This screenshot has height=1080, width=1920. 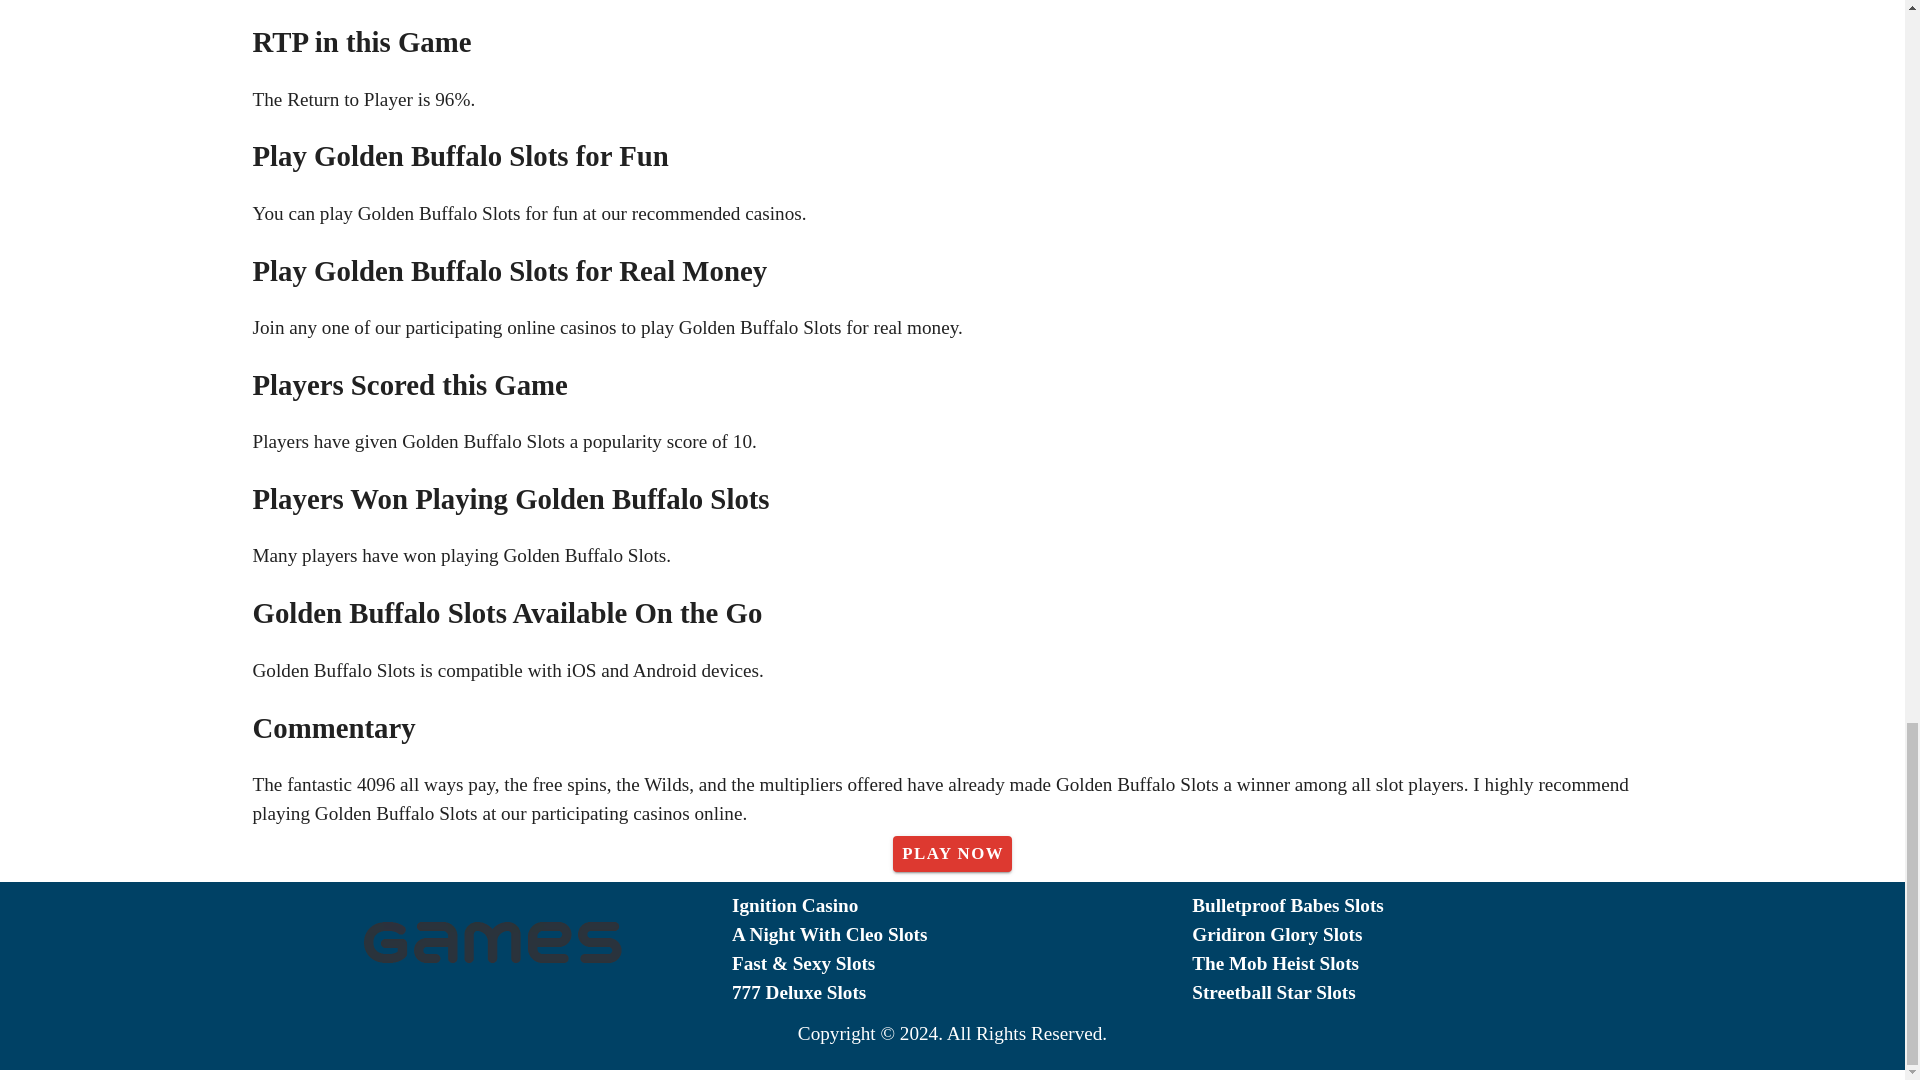 What do you see at coordinates (1422, 936) in the screenshot?
I see `Gridiron Glory Slots` at bounding box center [1422, 936].